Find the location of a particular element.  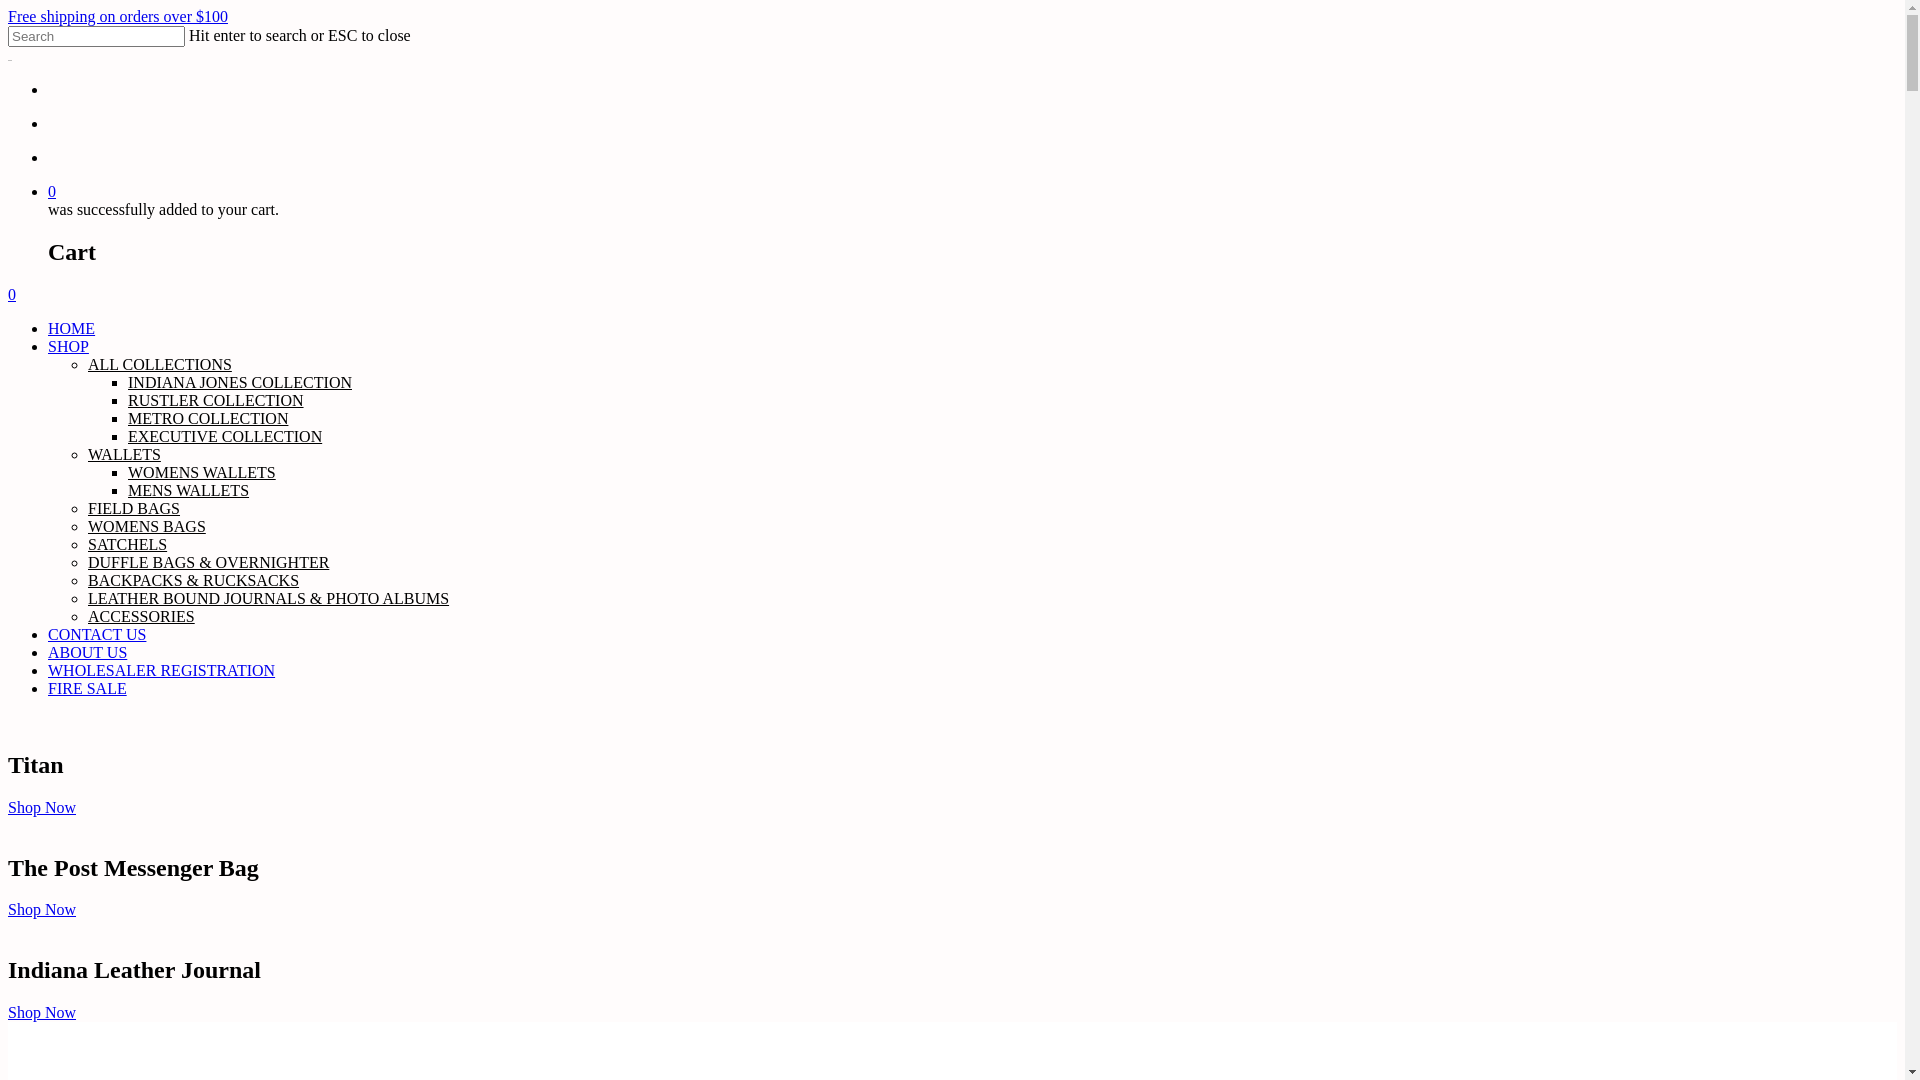

FIELD BAGS is located at coordinates (134, 508).